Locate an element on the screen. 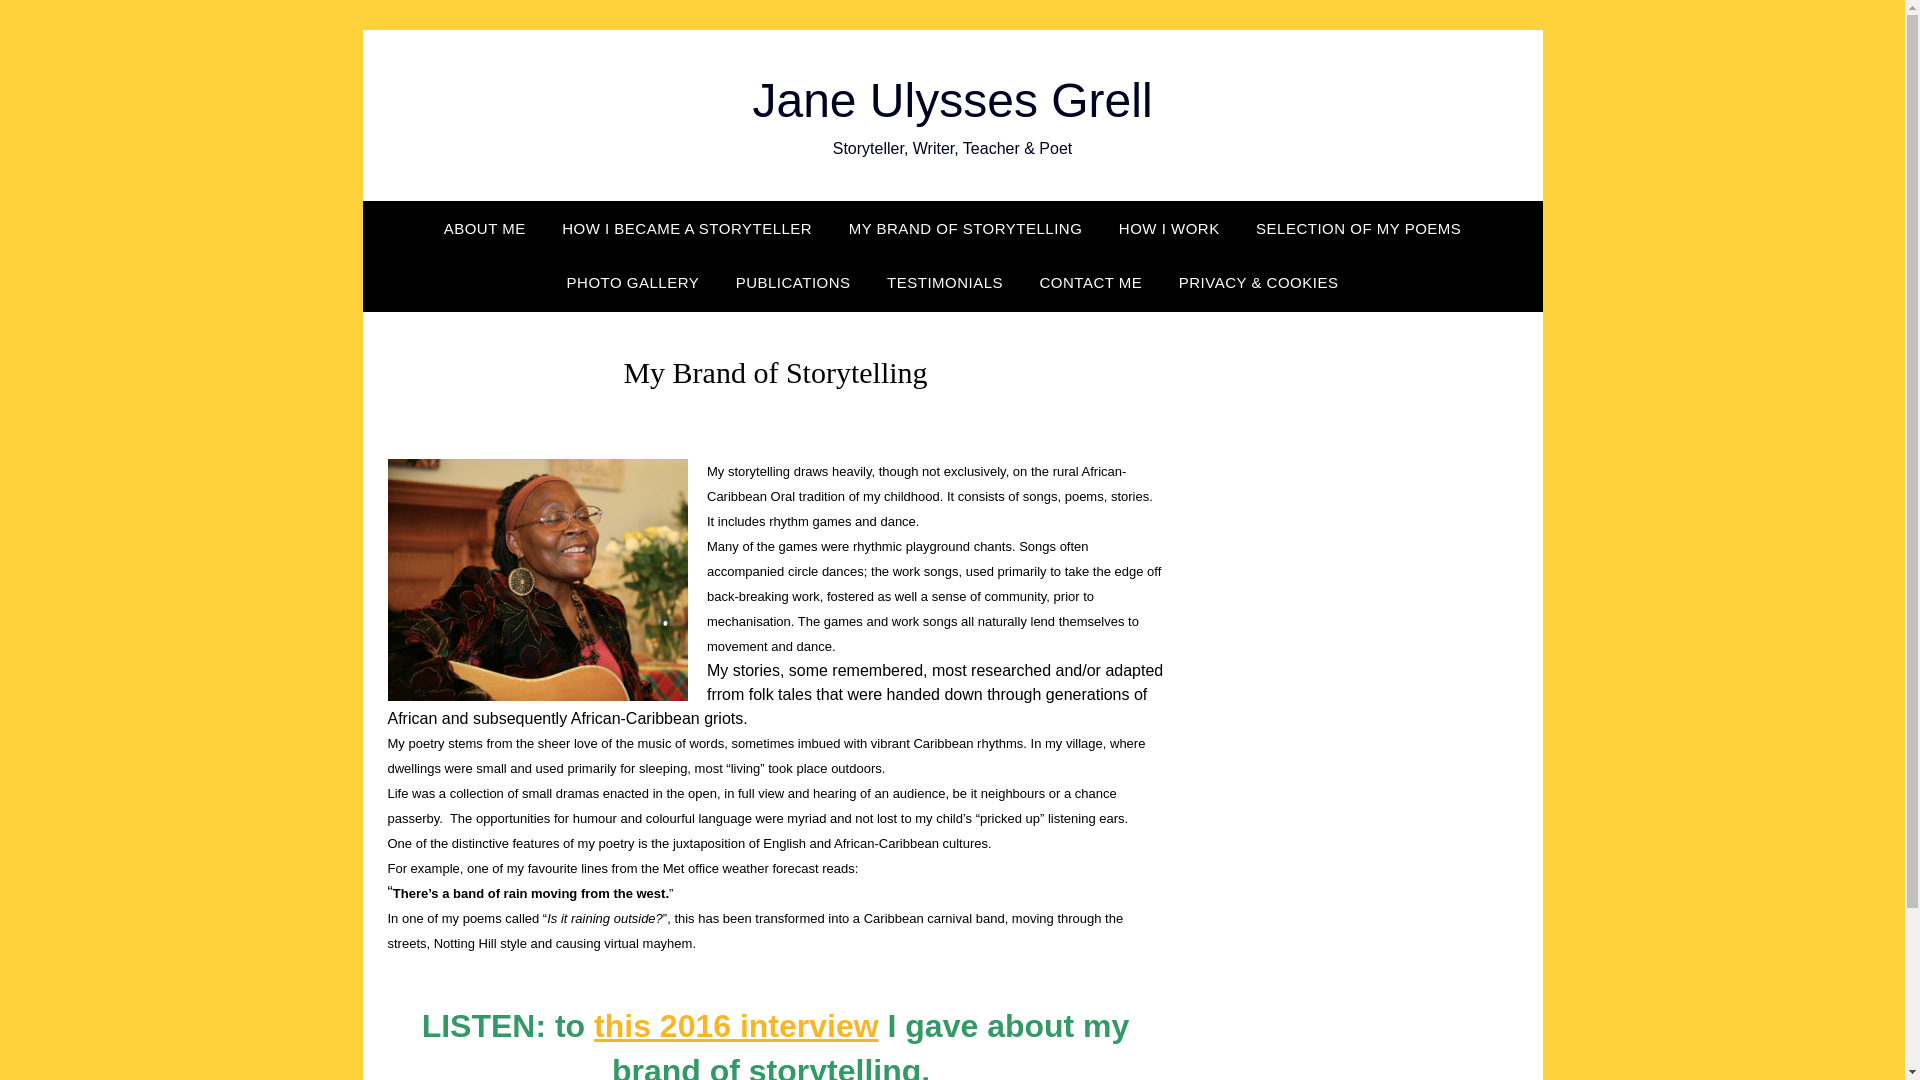  HOW I BECAME A STORYTELLER is located at coordinates (686, 228).